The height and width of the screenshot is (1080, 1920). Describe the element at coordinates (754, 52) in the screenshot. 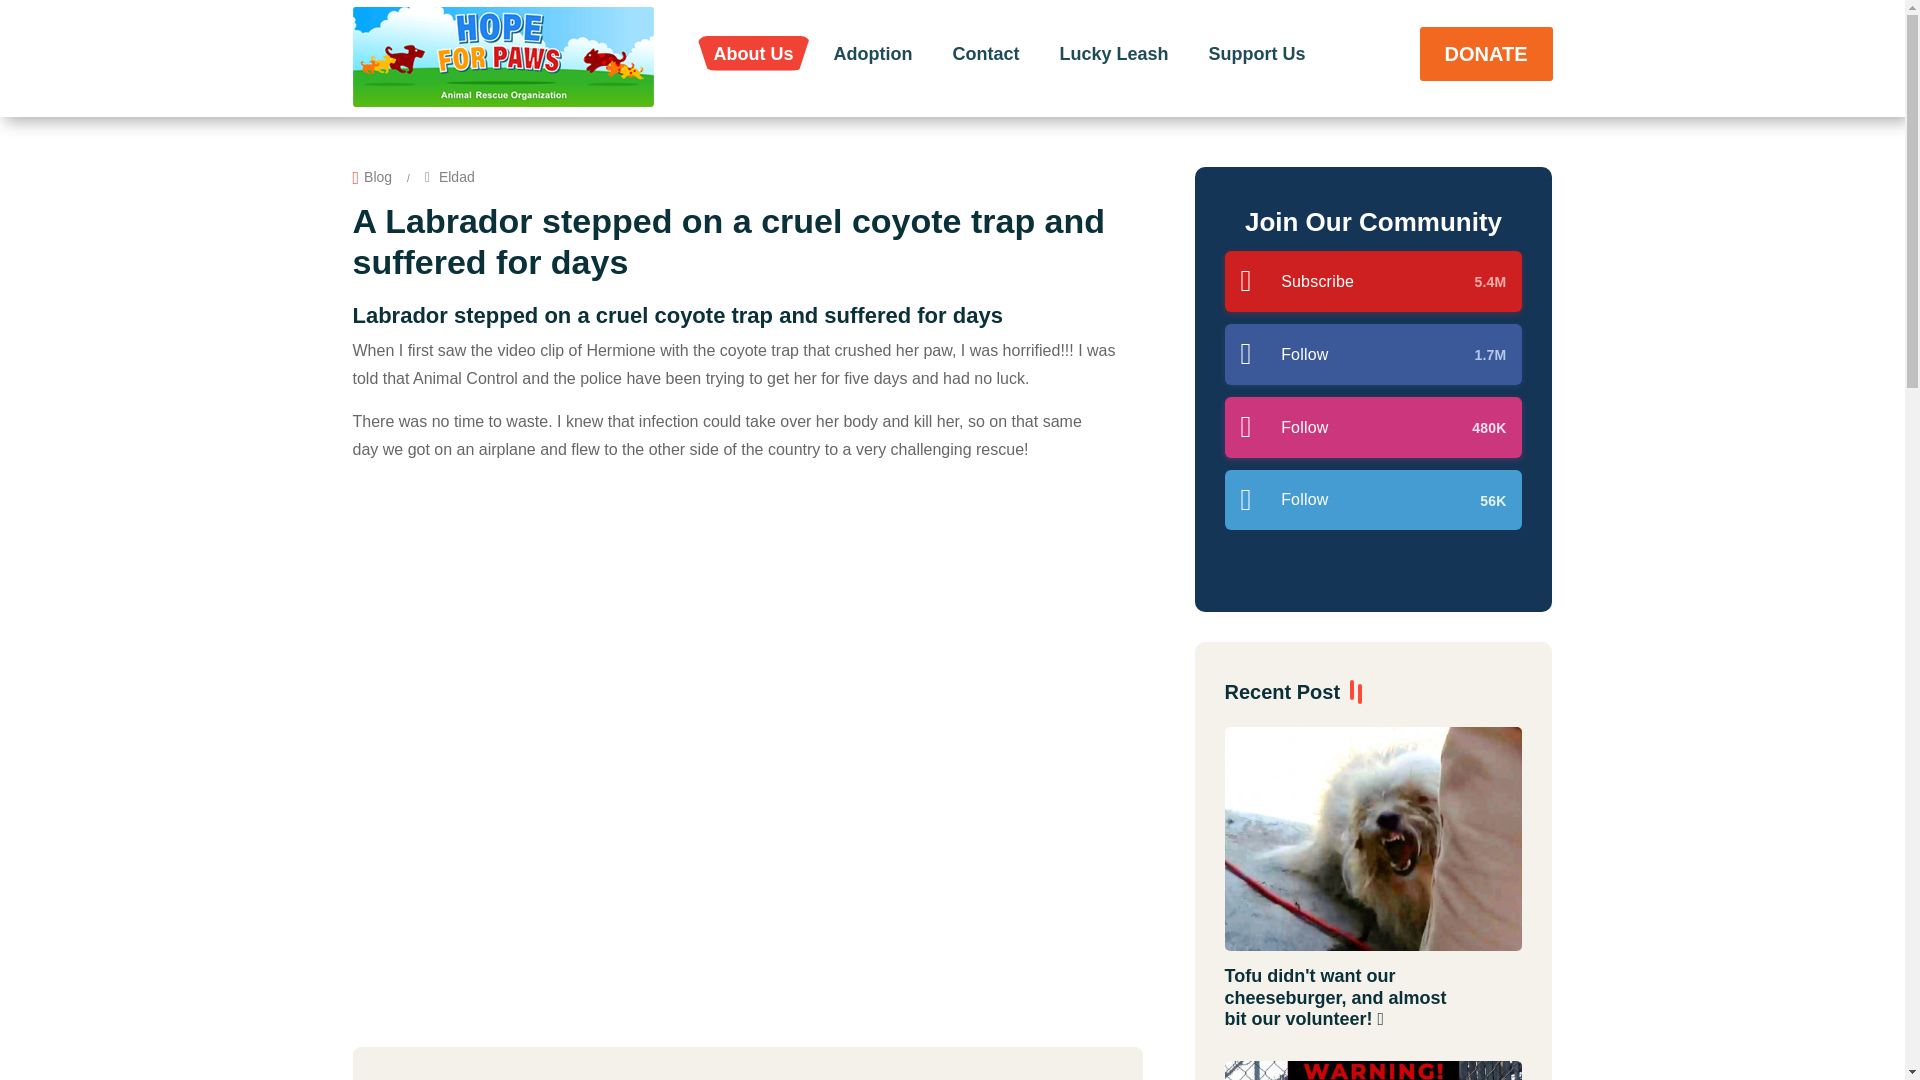

I see `About Us` at that location.